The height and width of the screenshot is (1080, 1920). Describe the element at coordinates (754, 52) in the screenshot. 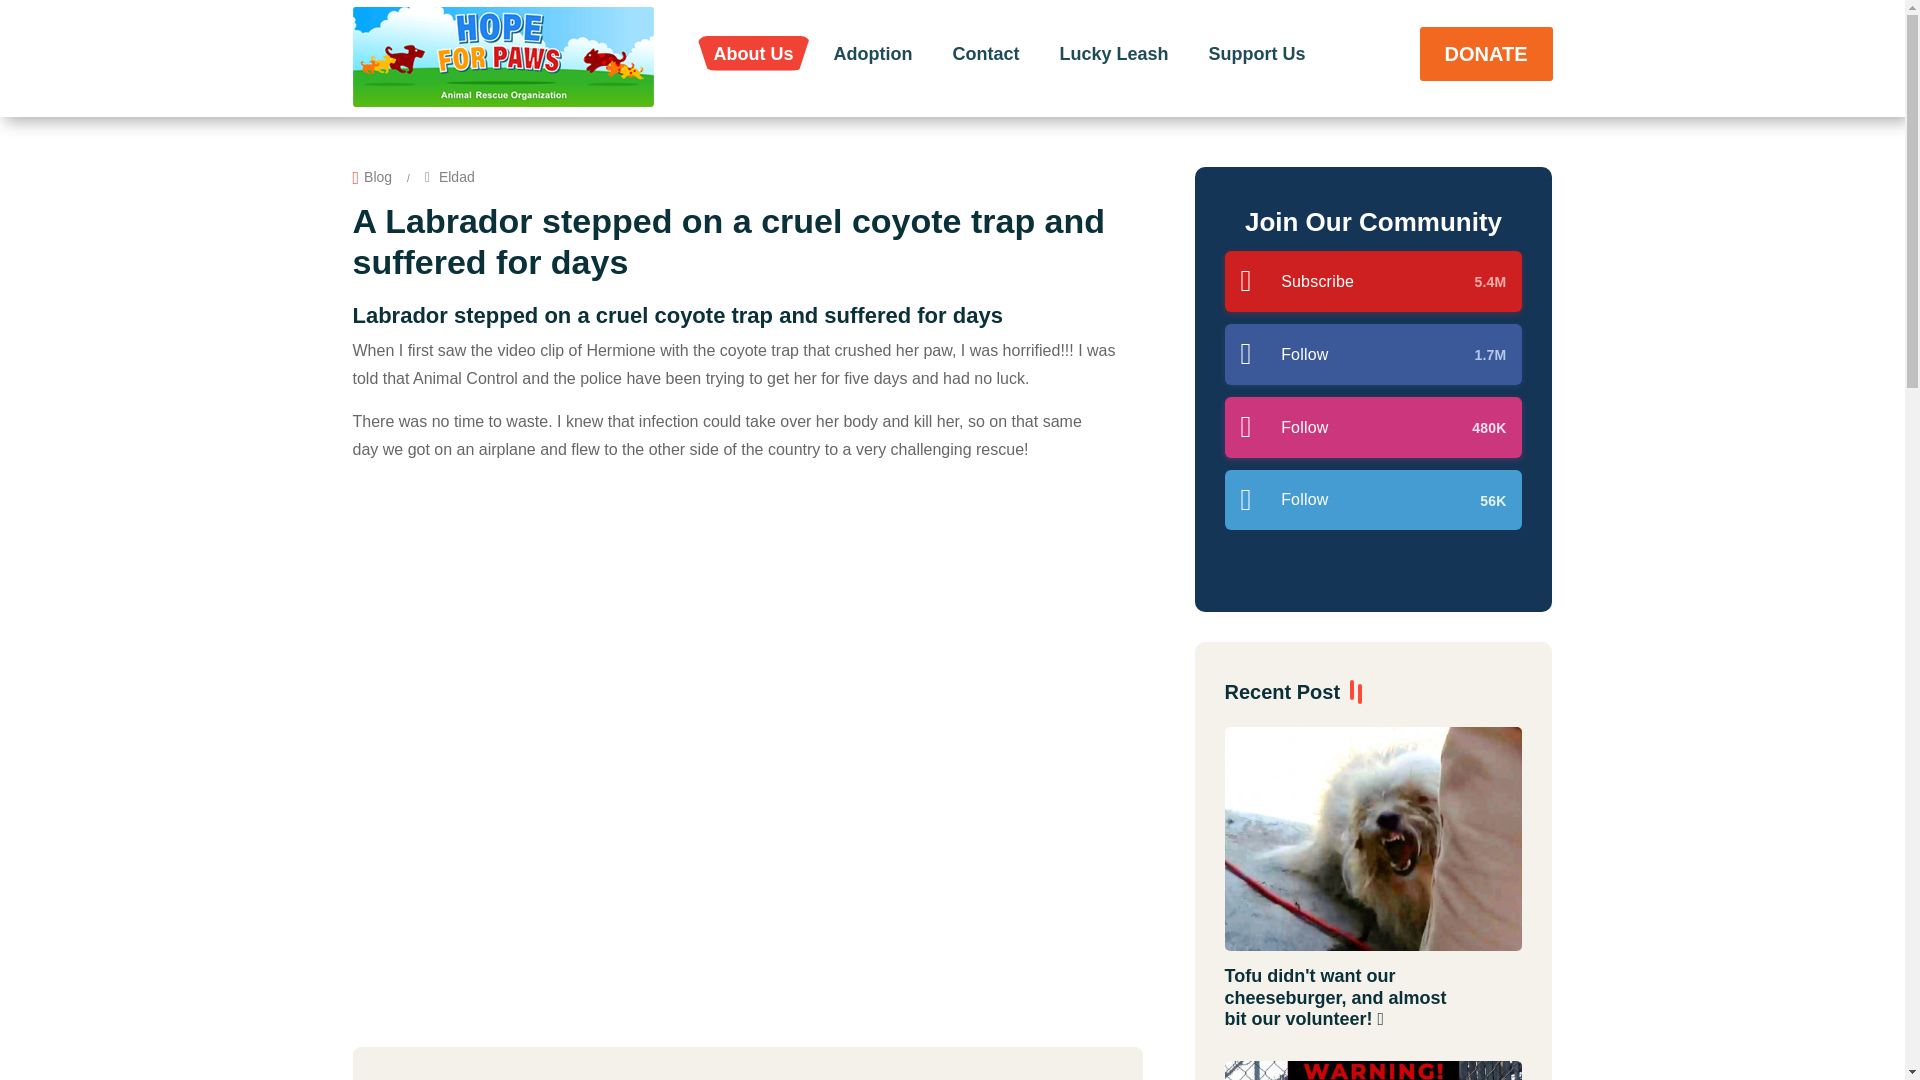

I see `About Us` at that location.